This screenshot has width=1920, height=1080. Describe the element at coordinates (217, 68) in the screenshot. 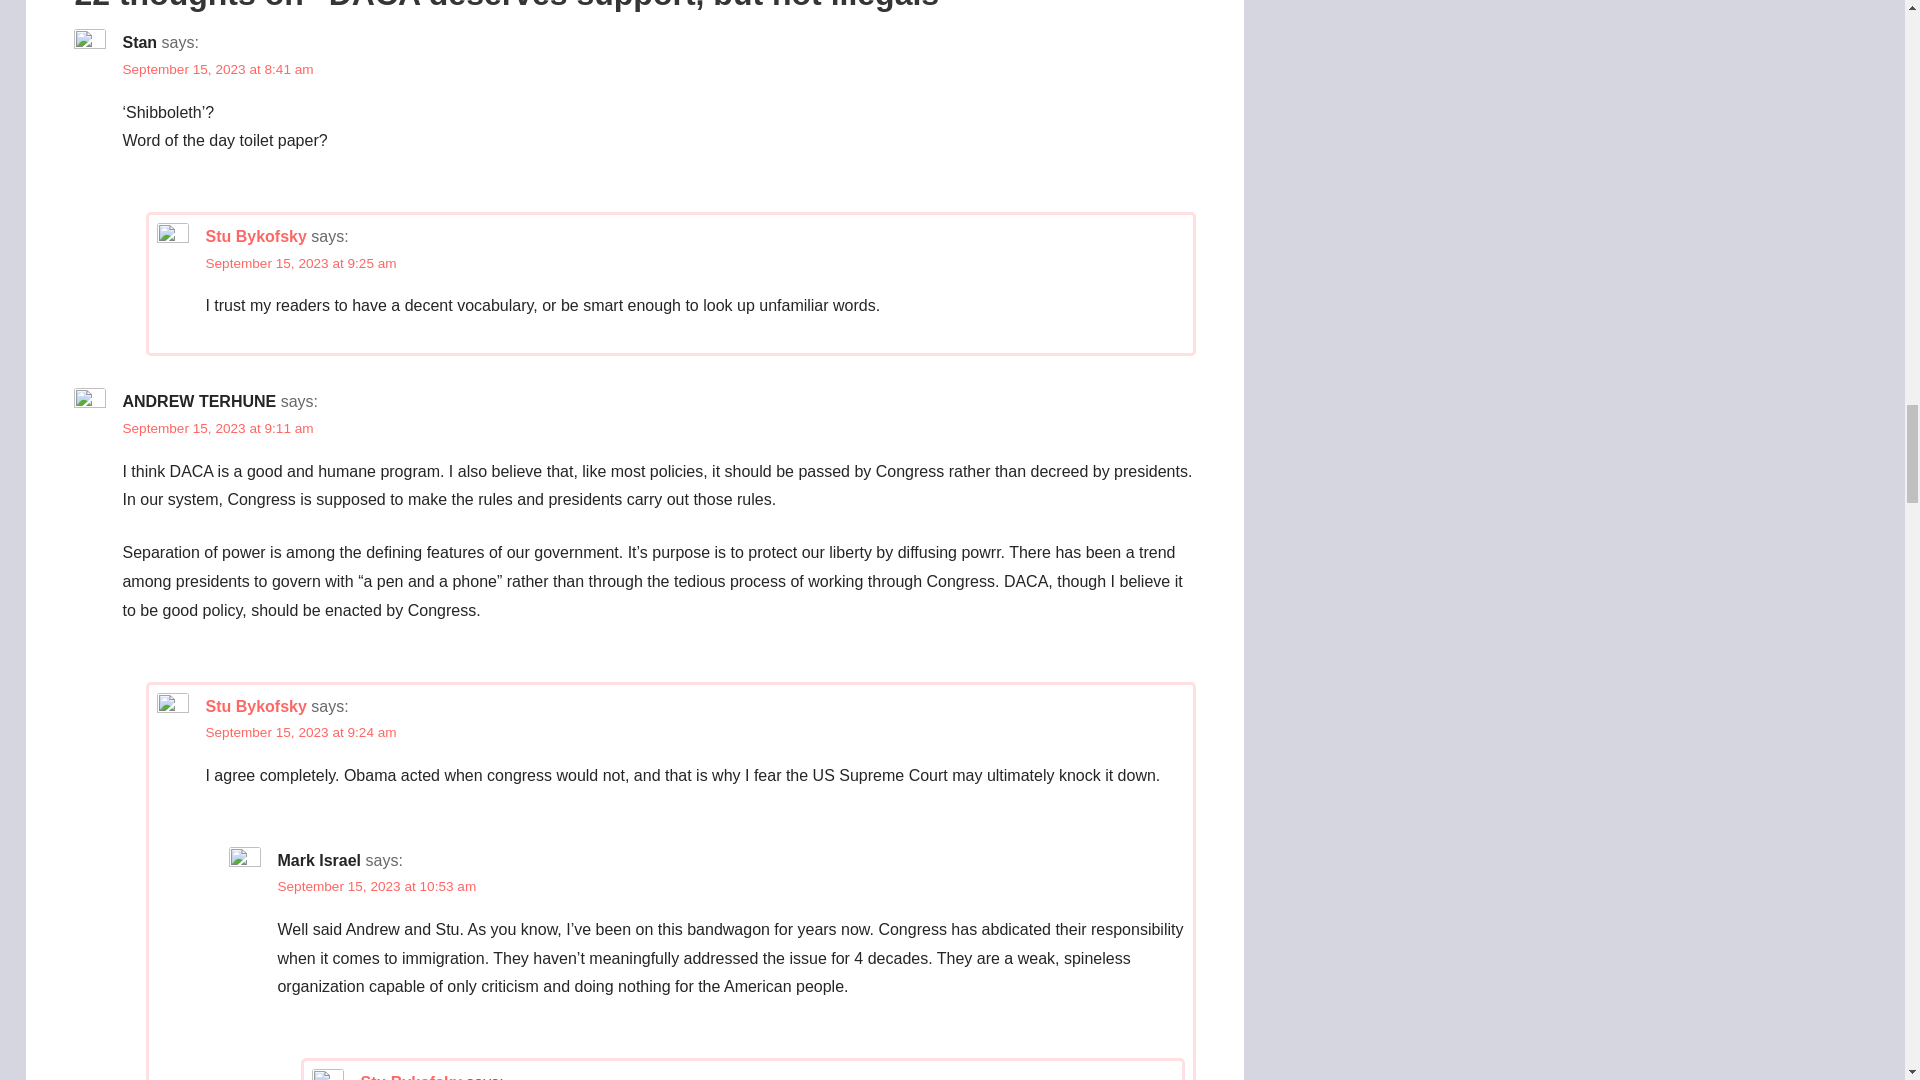

I see `September 15, 2023 at 8:41 am` at that location.